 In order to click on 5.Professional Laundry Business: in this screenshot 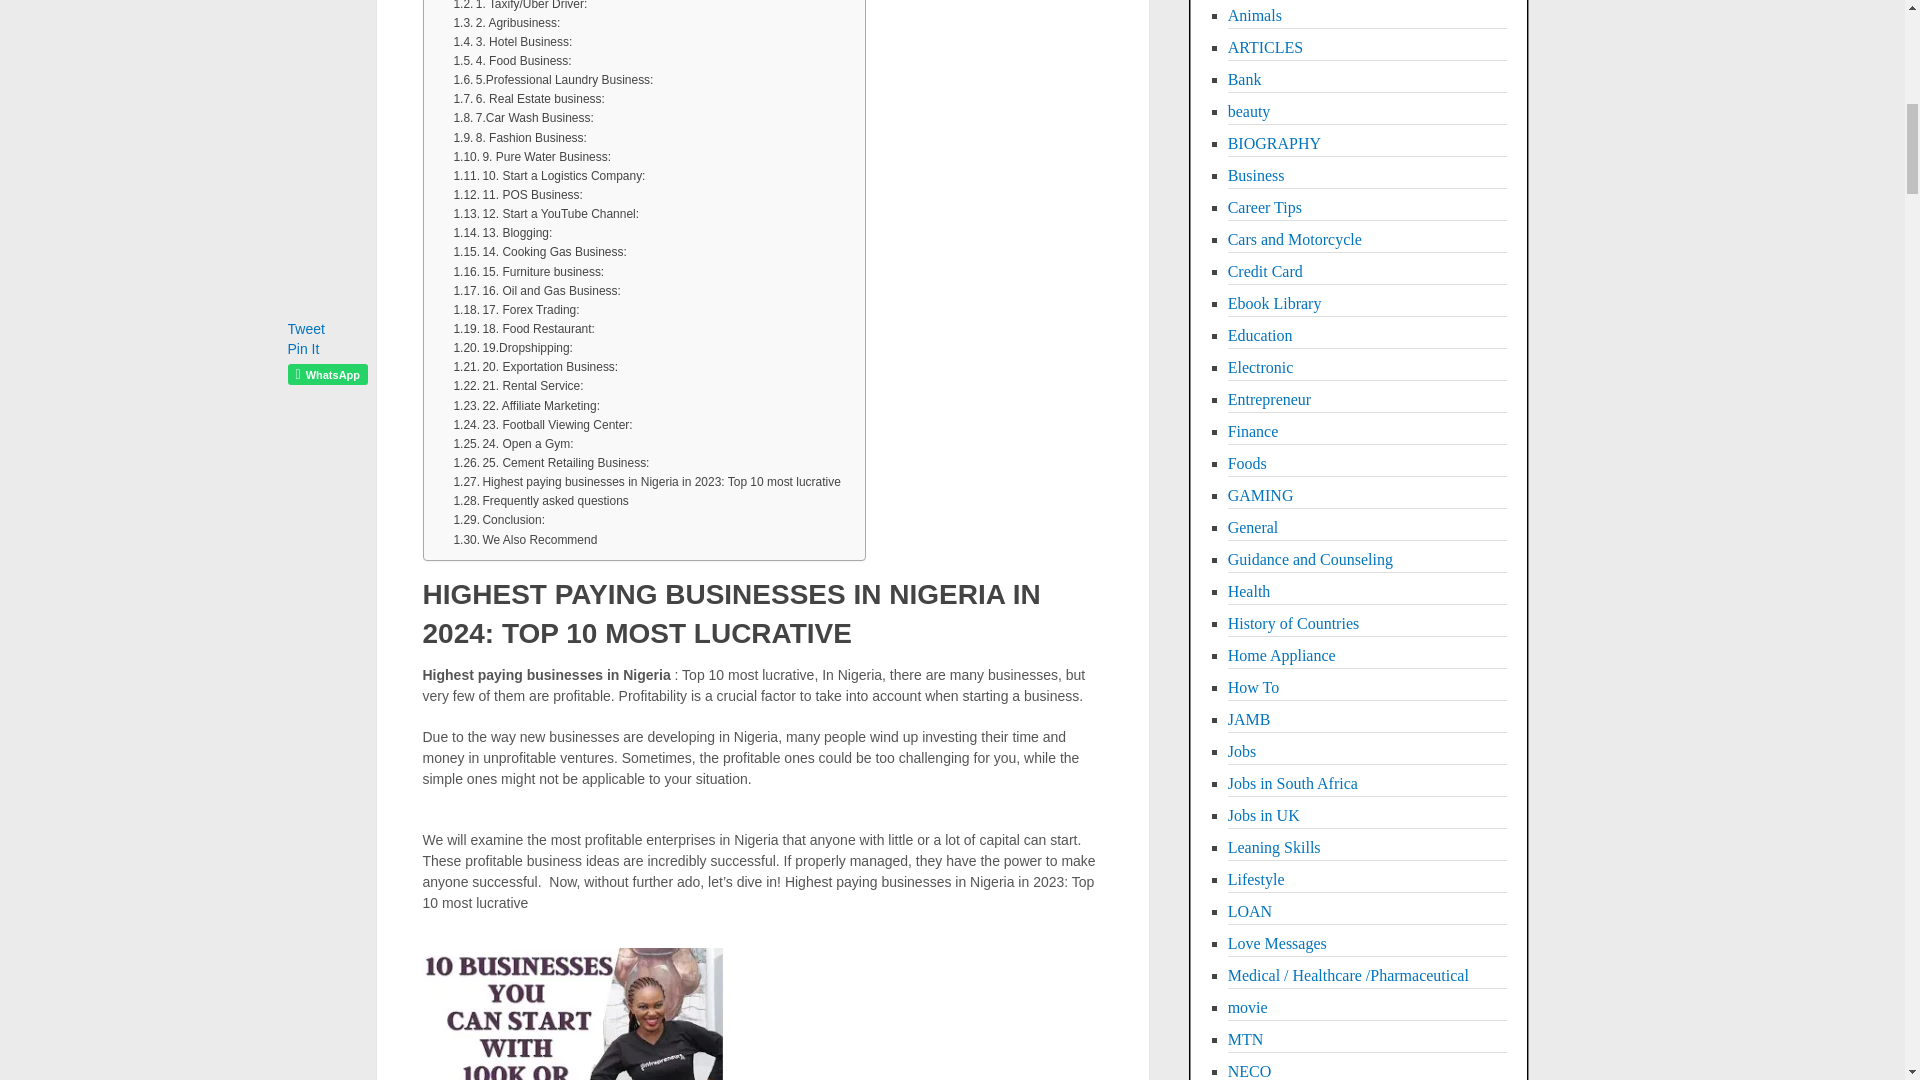, I will do `click(552, 80)`.